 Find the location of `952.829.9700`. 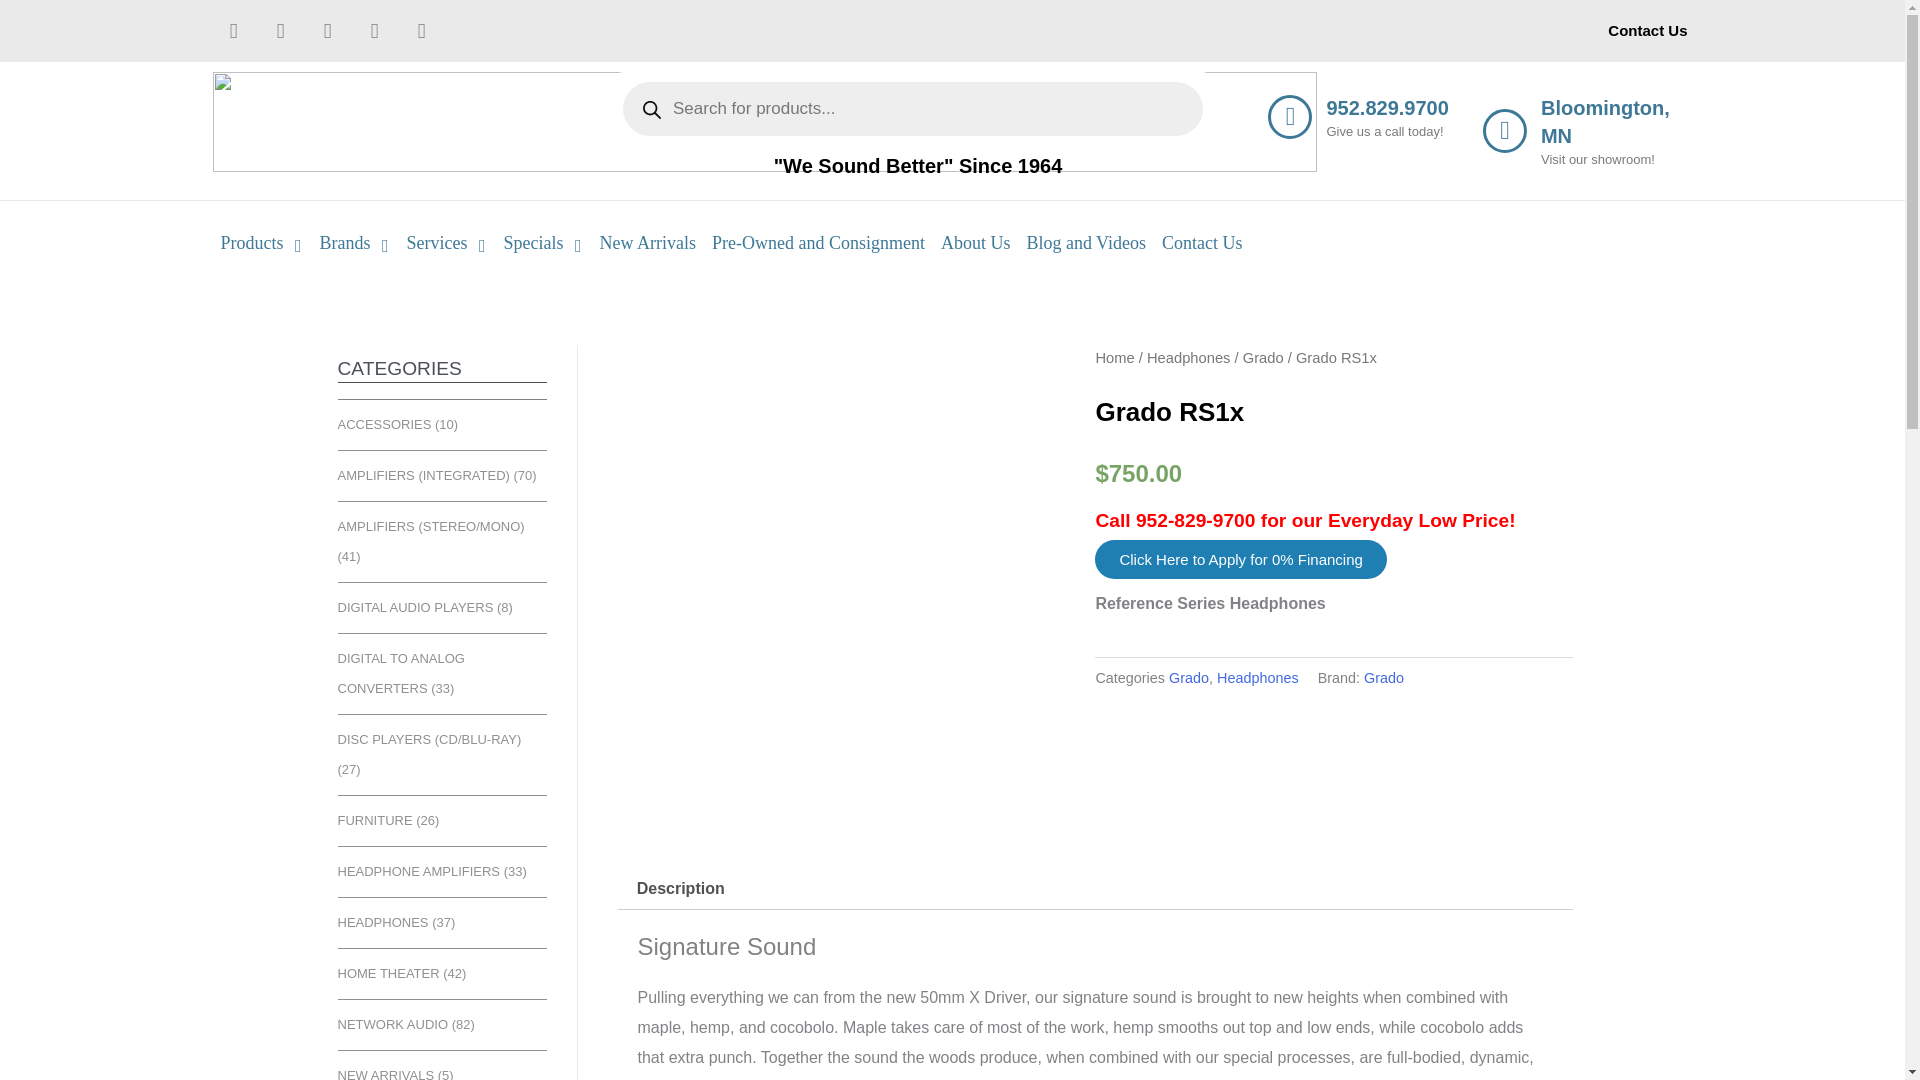

952.829.9700 is located at coordinates (1386, 108).